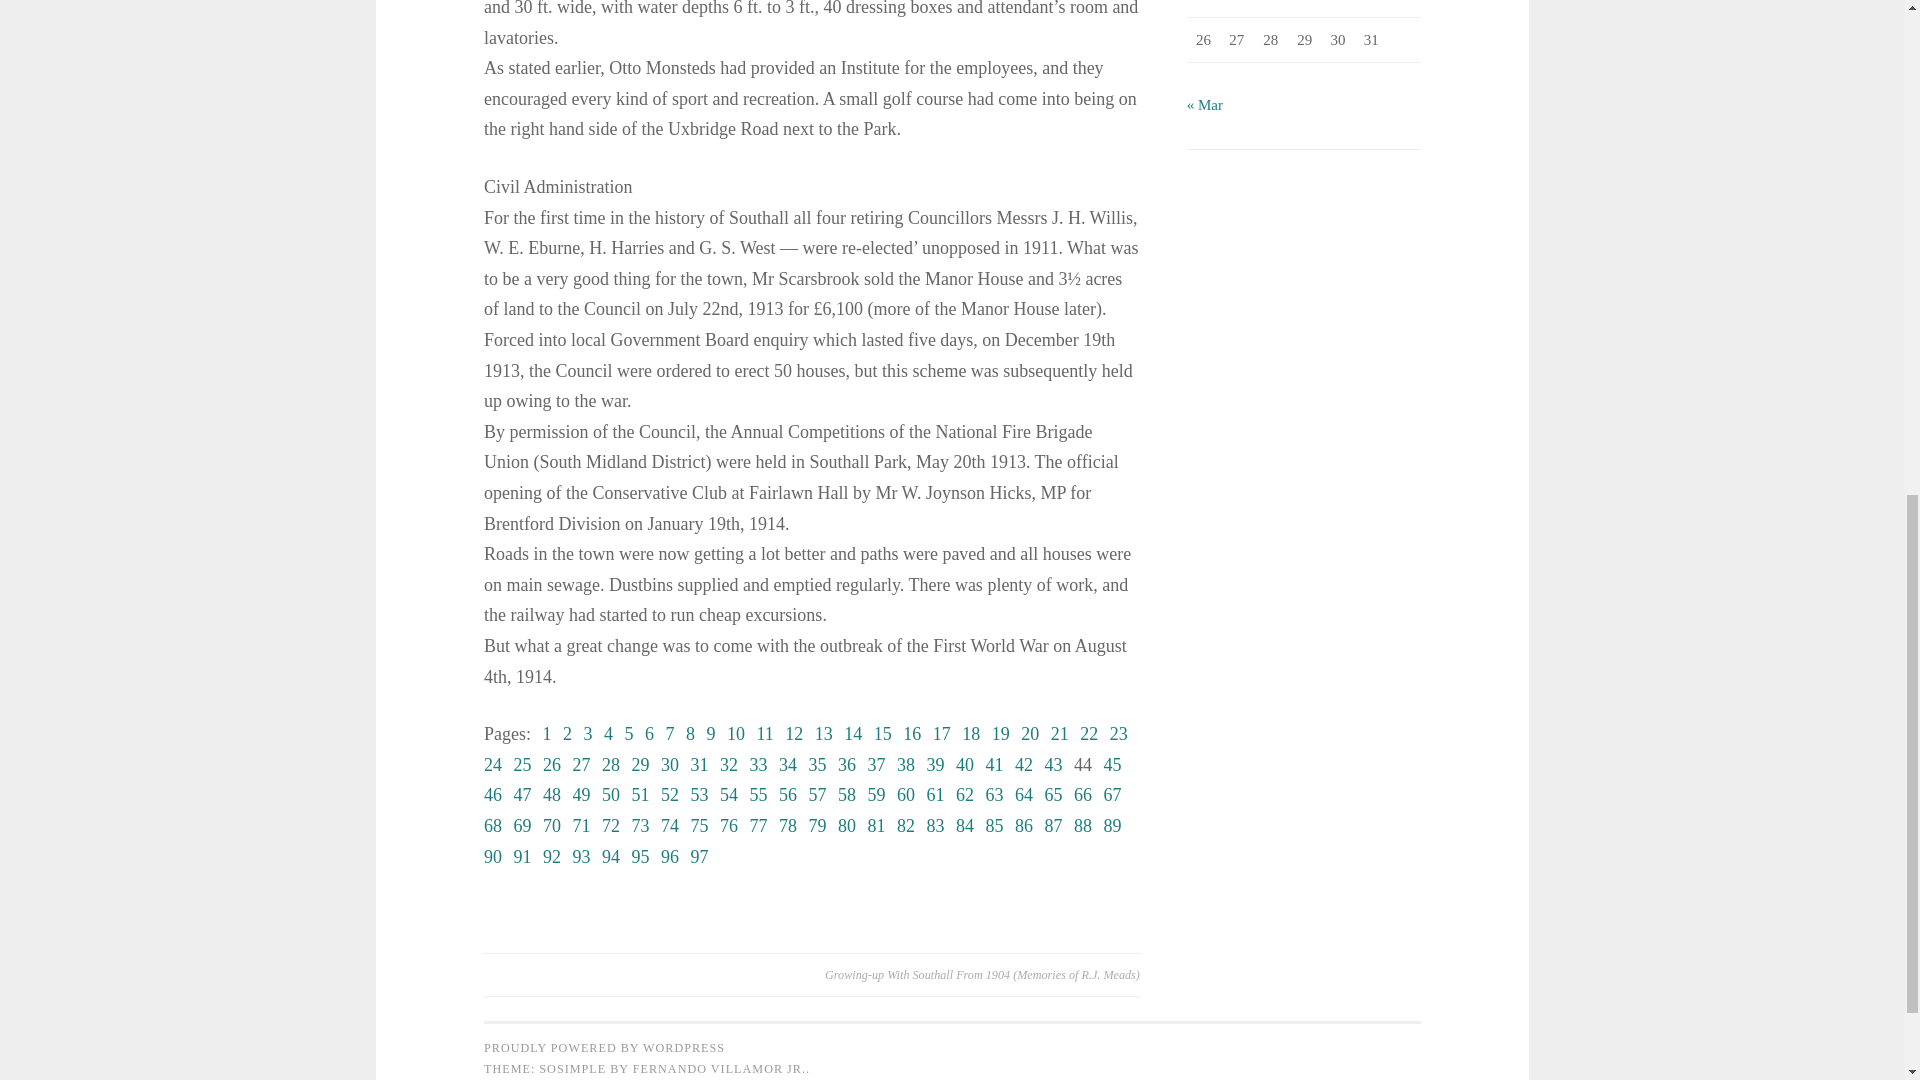 The image size is (1920, 1080). What do you see at coordinates (670, 764) in the screenshot?
I see `30` at bounding box center [670, 764].